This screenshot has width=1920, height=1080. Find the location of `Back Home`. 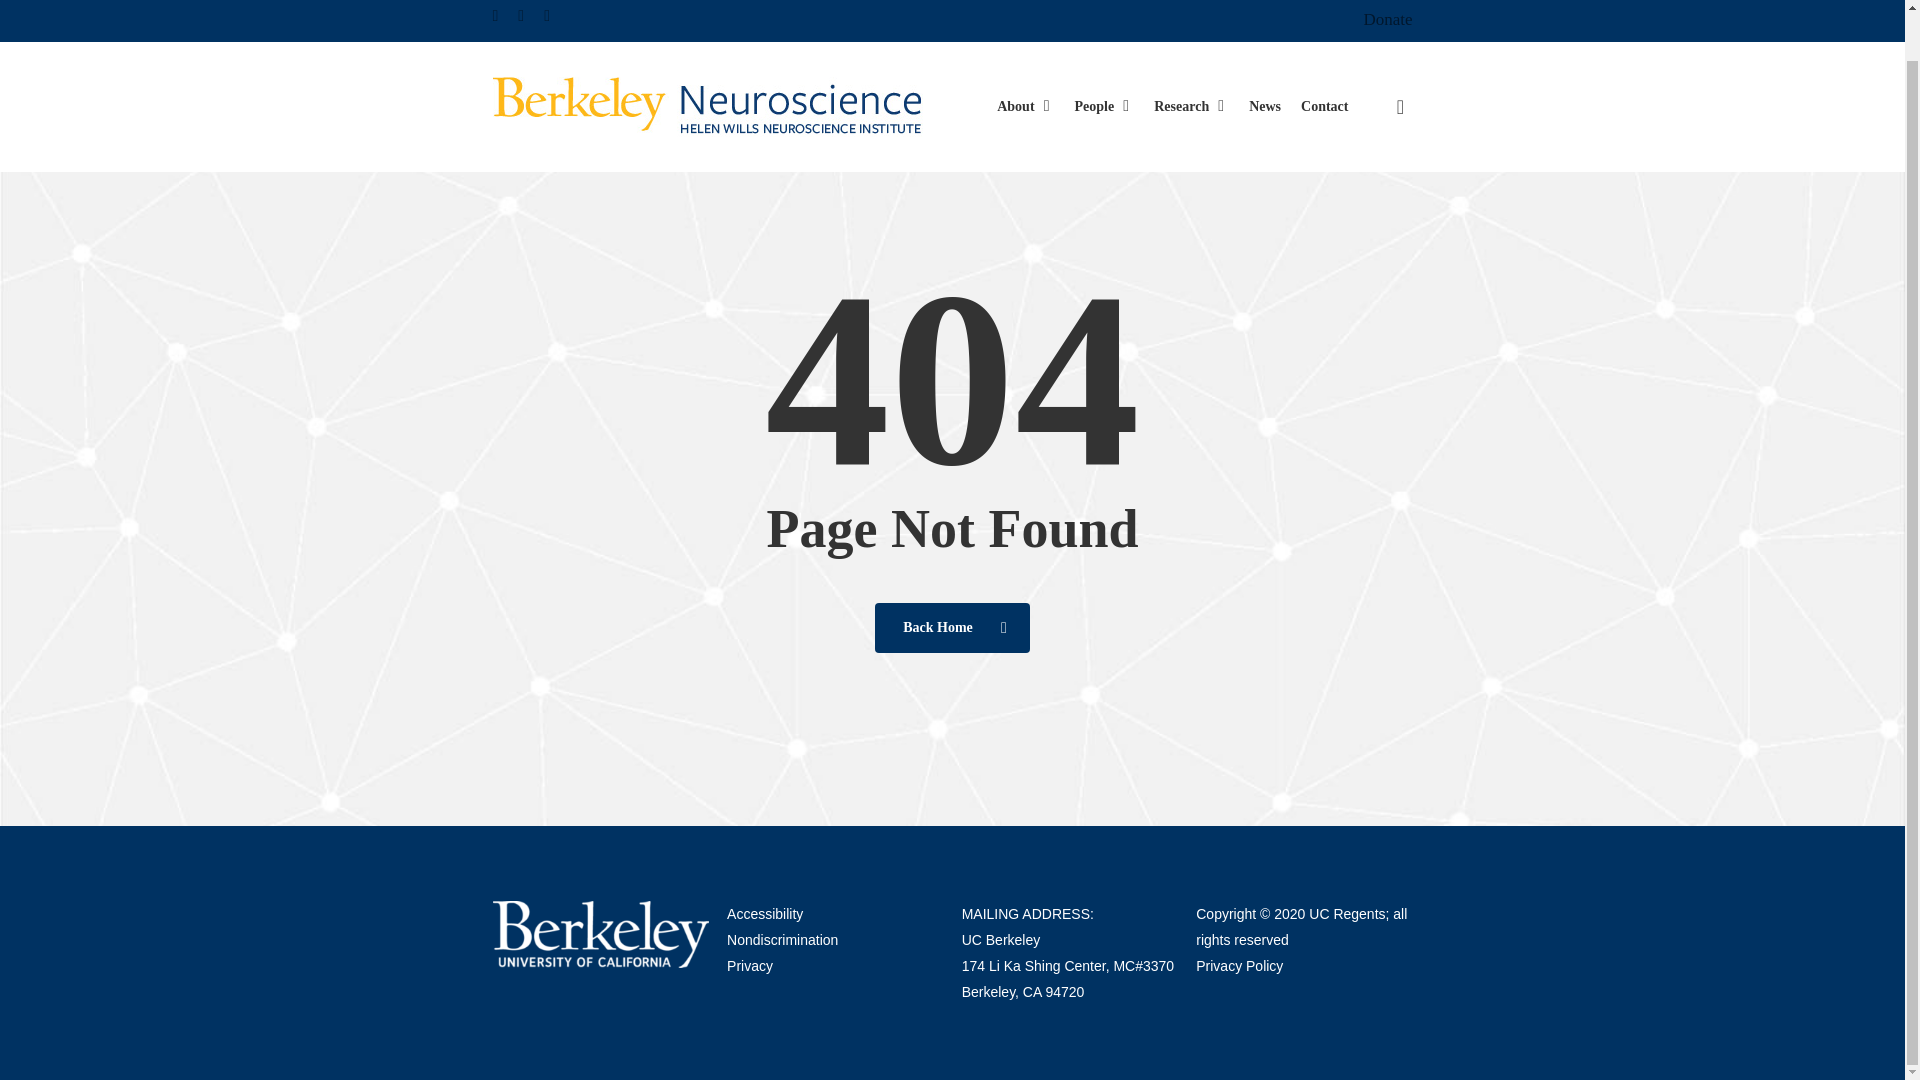

Back Home is located at coordinates (952, 628).